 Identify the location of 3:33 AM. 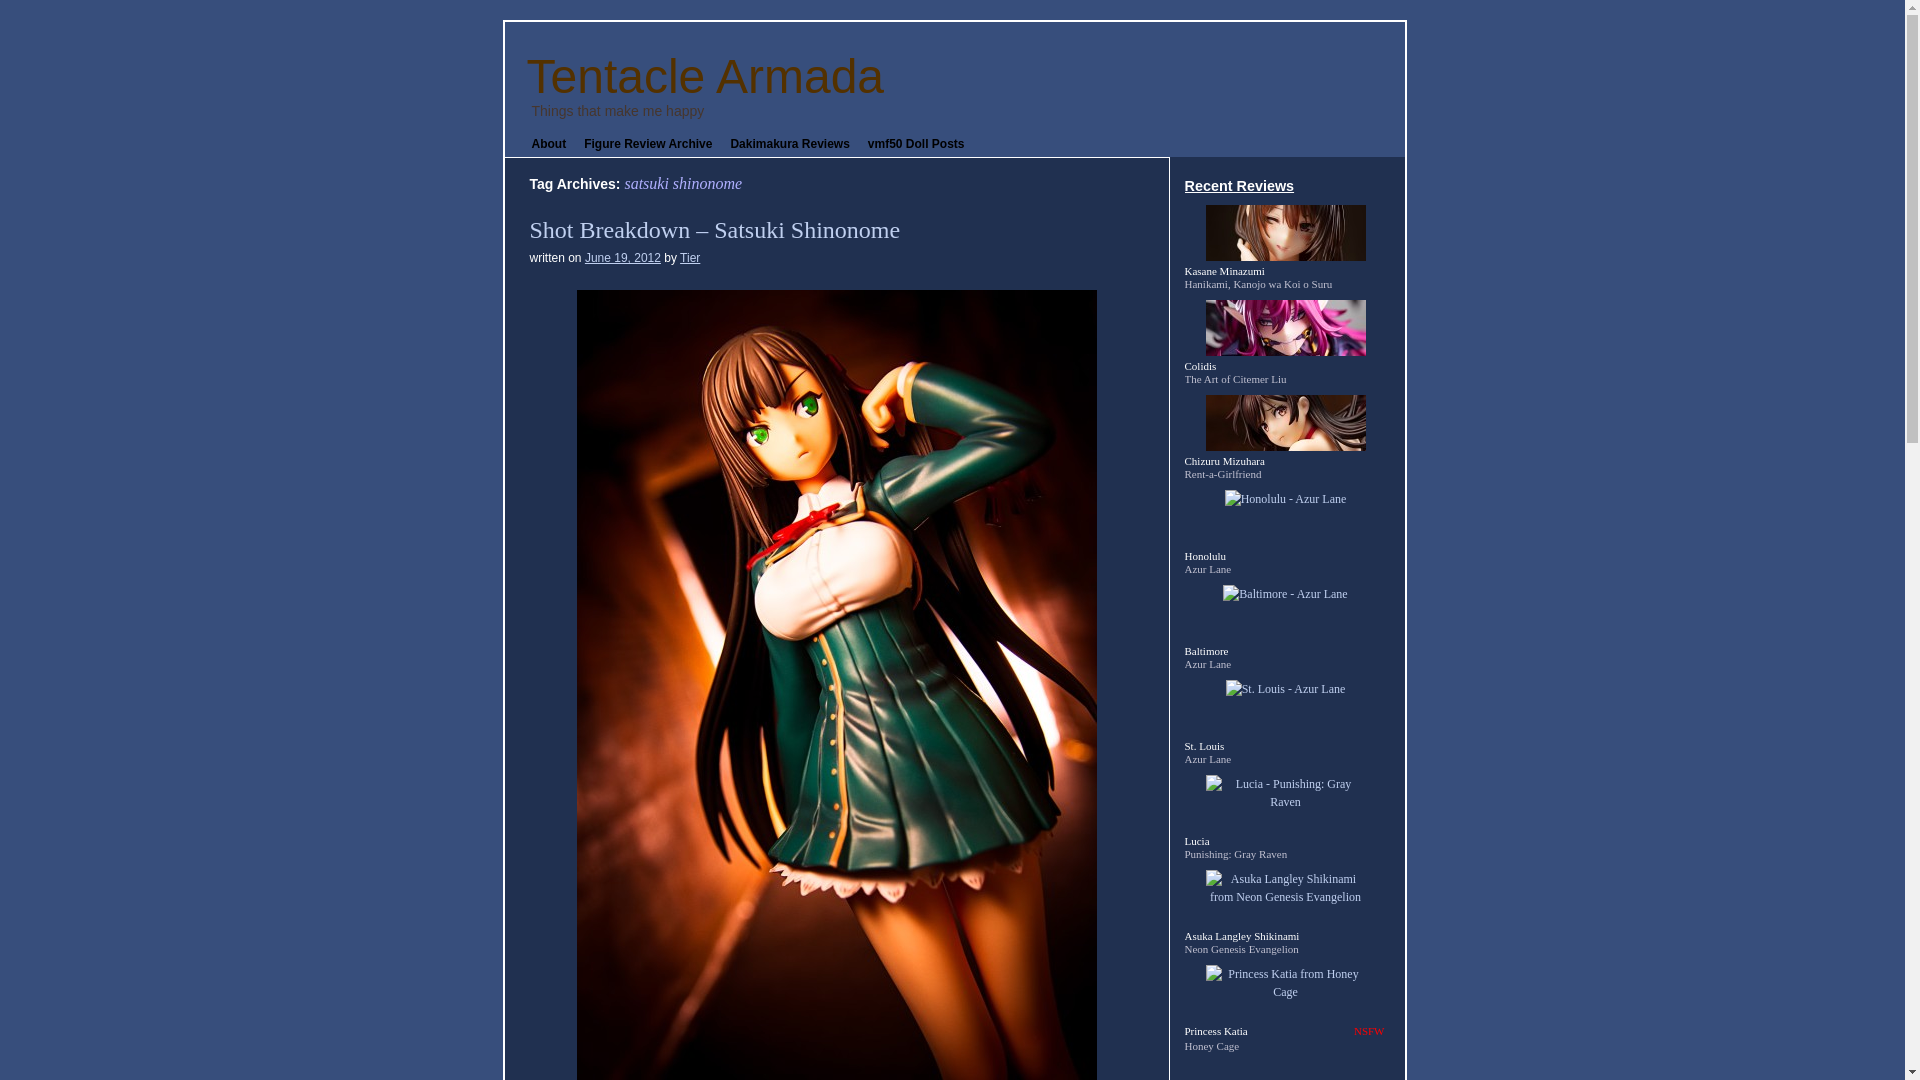
(622, 257).